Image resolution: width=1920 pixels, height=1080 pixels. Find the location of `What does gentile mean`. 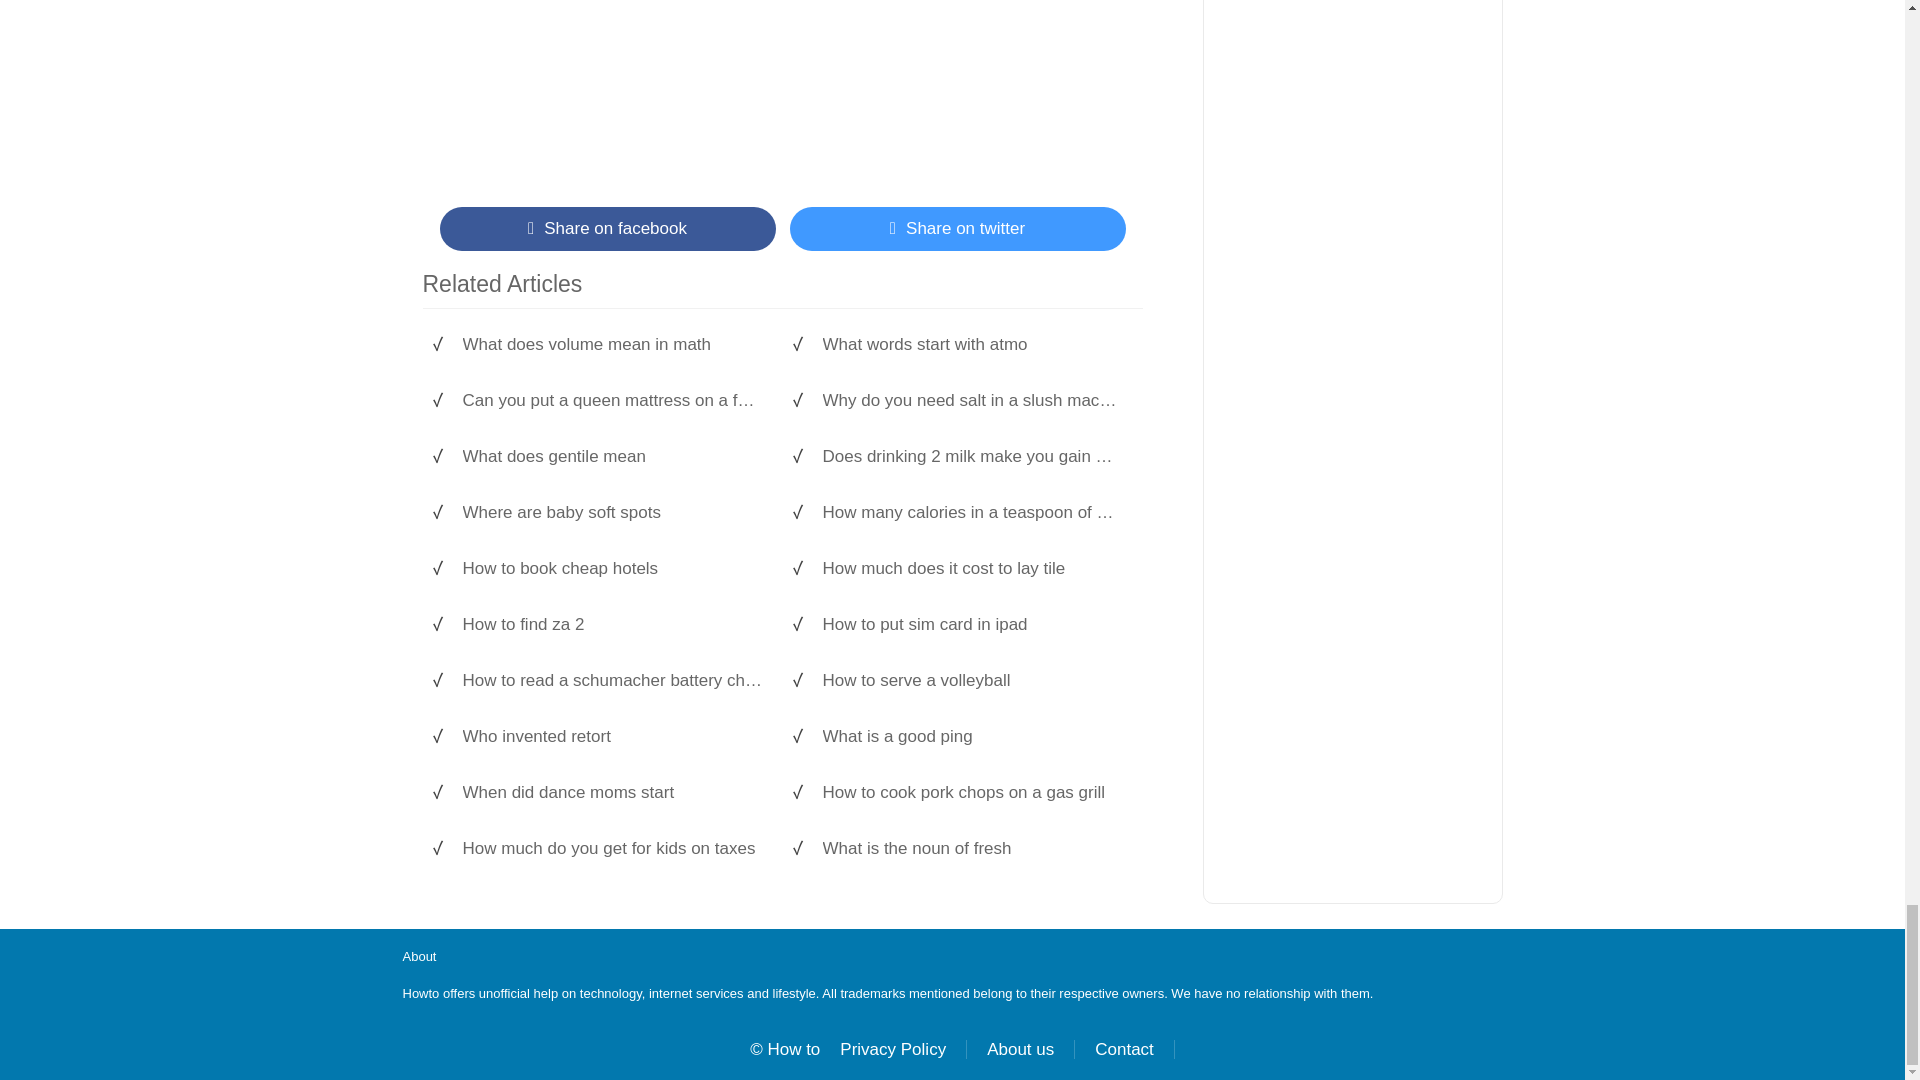

What does gentile mean is located at coordinates (612, 456).